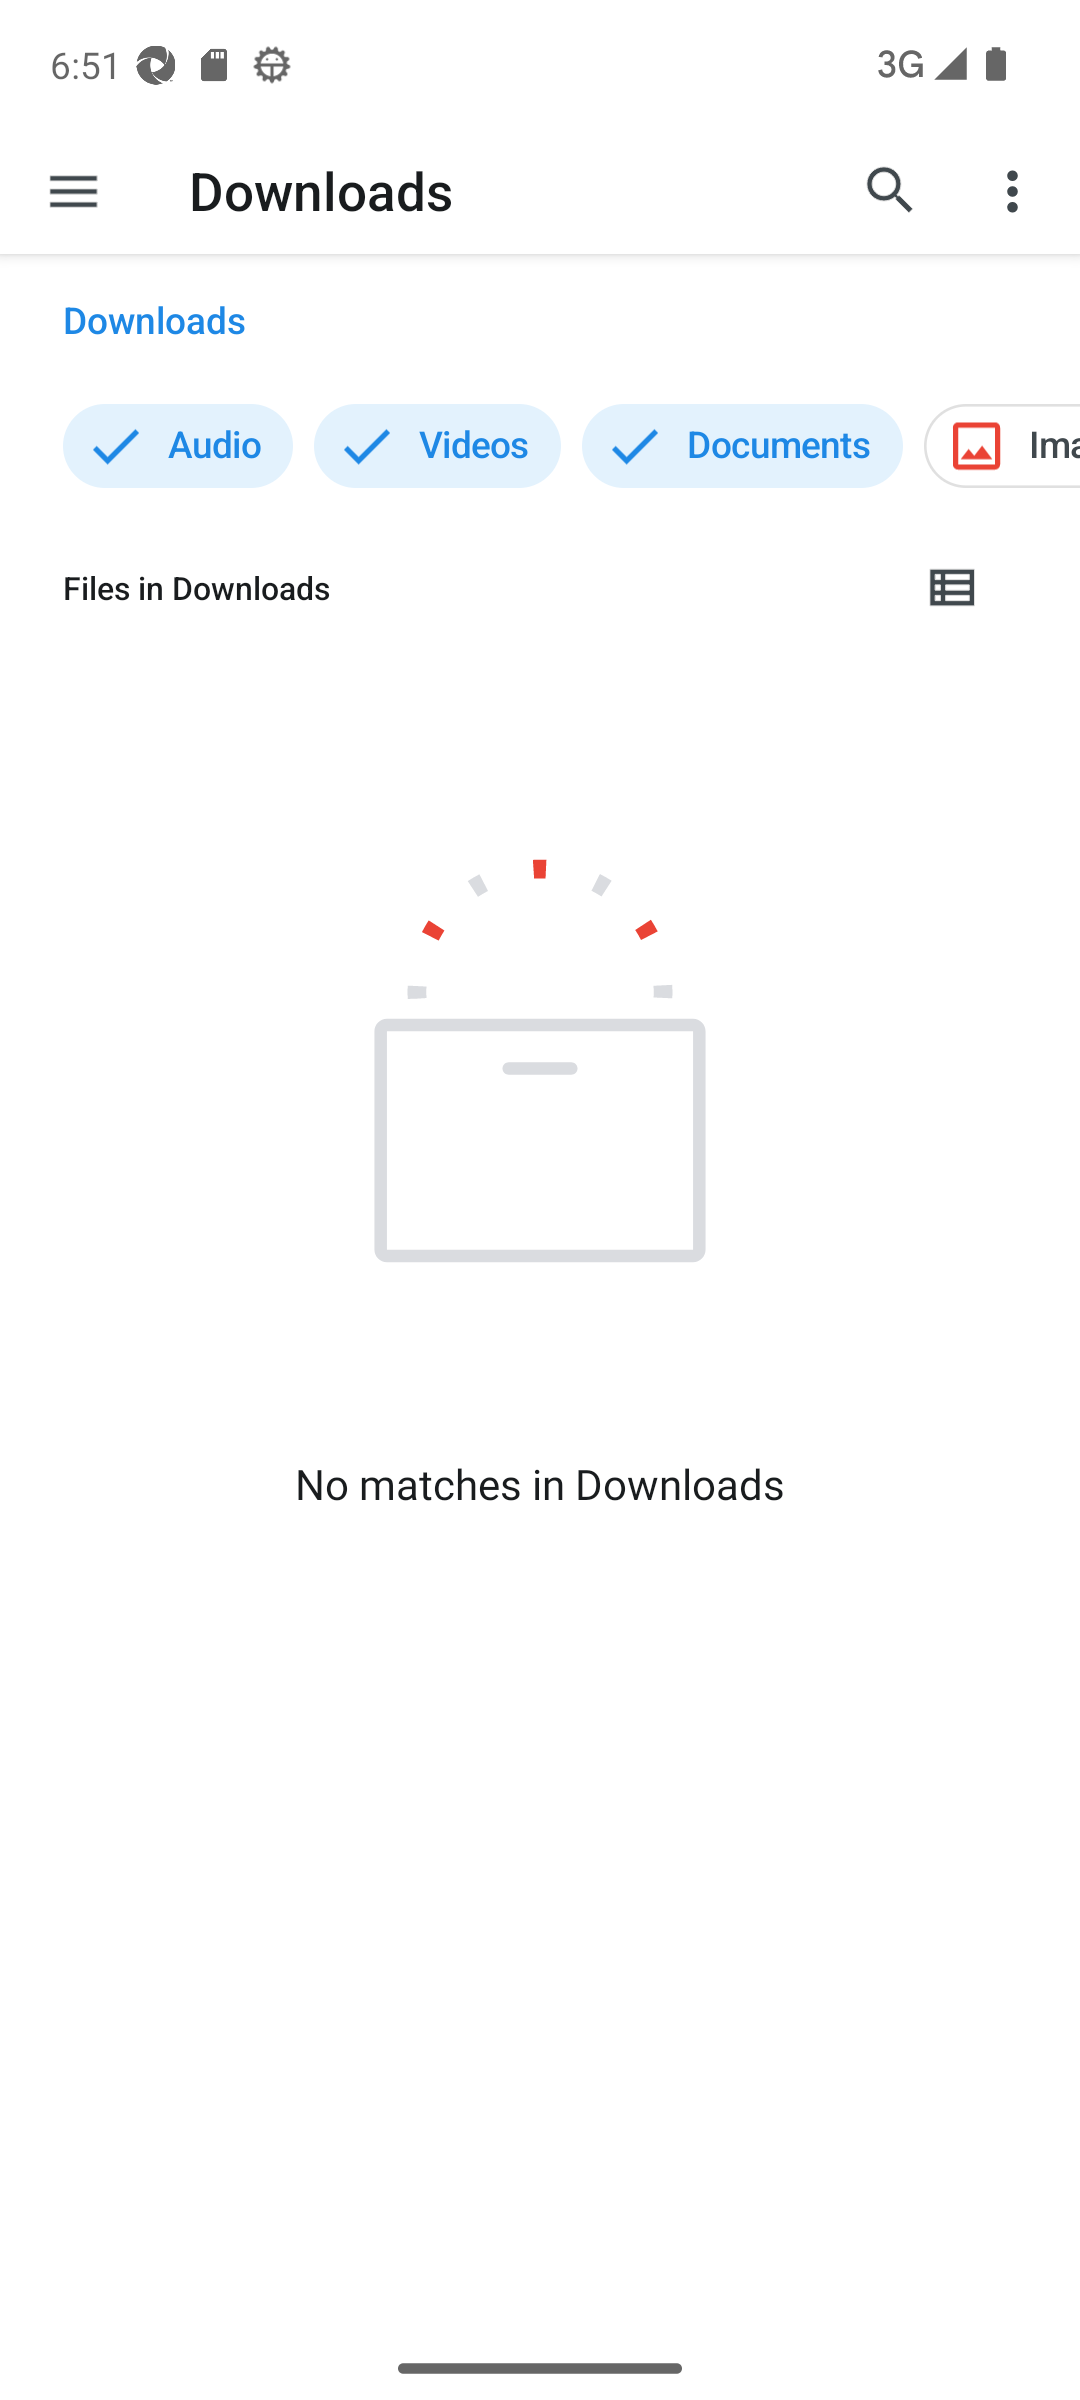 The width and height of the screenshot is (1080, 2400). What do you see at coordinates (1016, 190) in the screenshot?
I see `More options` at bounding box center [1016, 190].